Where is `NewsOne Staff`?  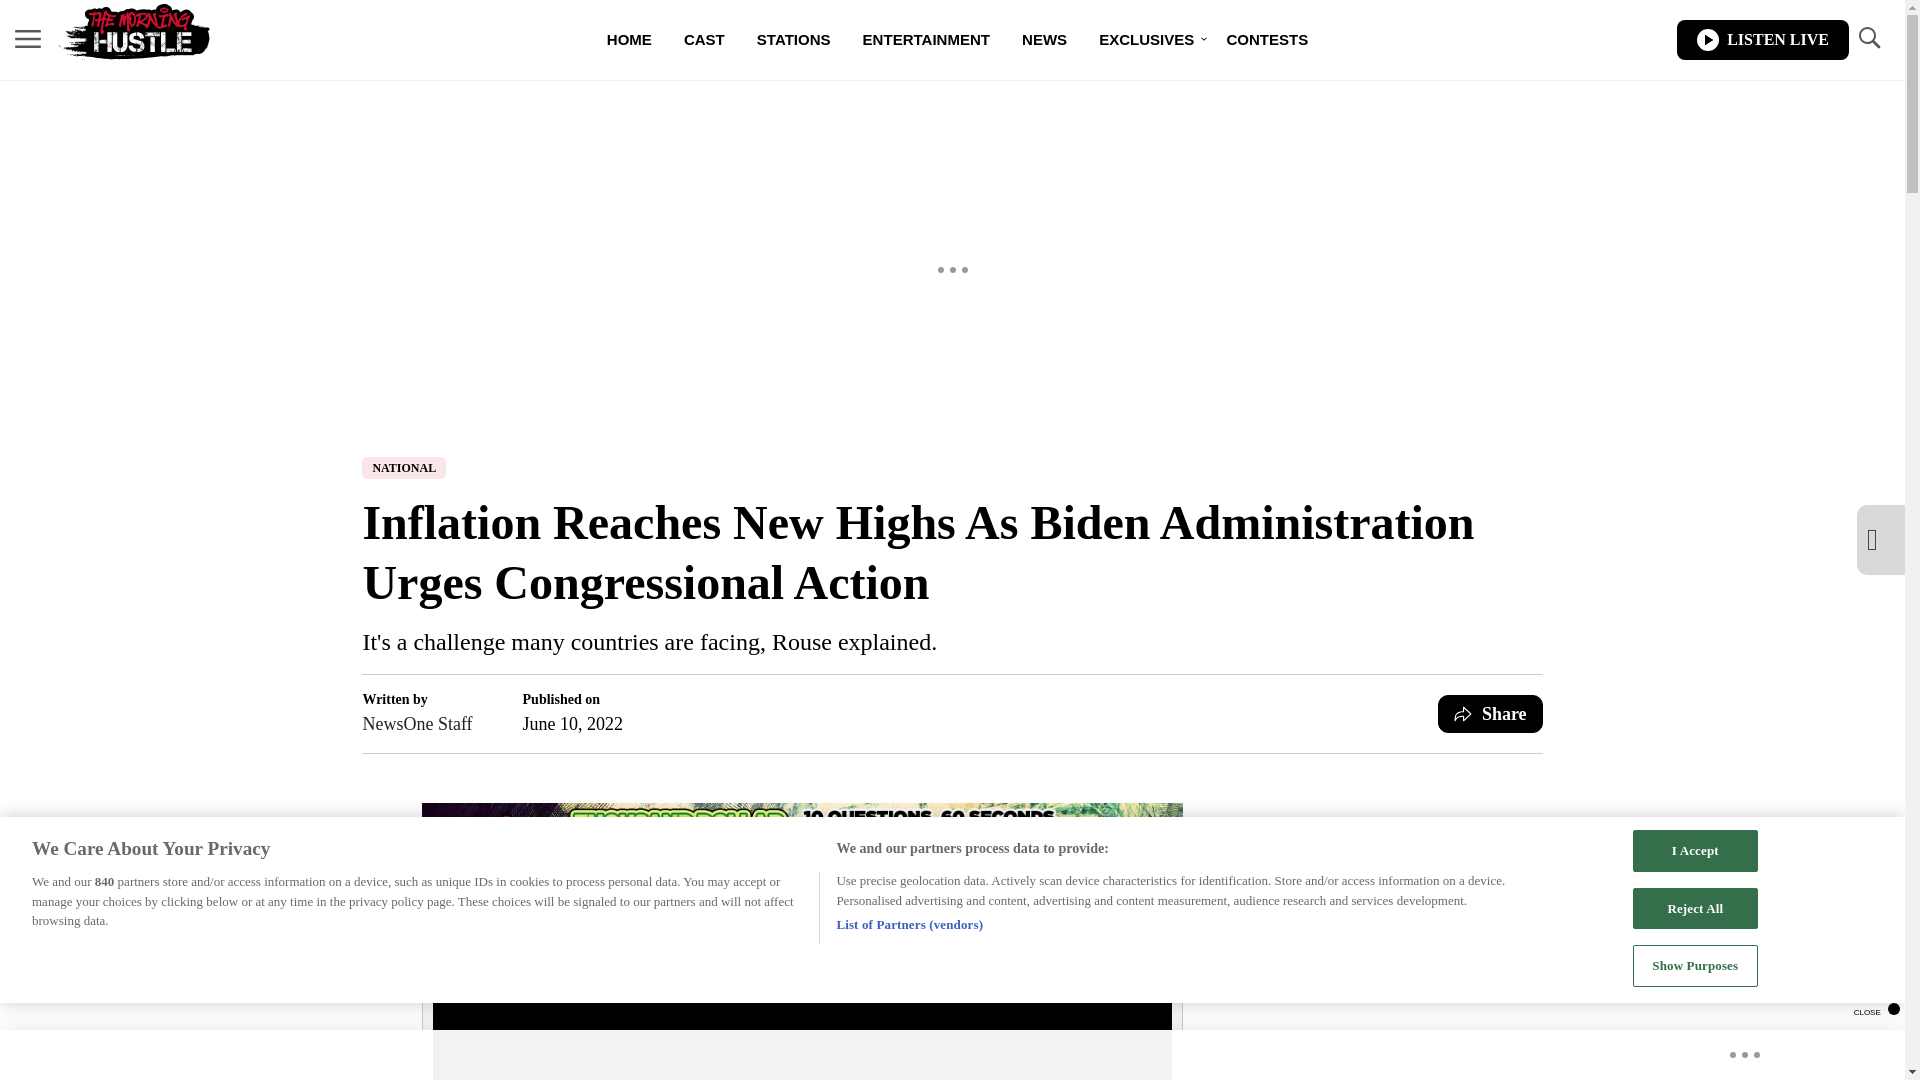
NewsOne Staff is located at coordinates (417, 723).